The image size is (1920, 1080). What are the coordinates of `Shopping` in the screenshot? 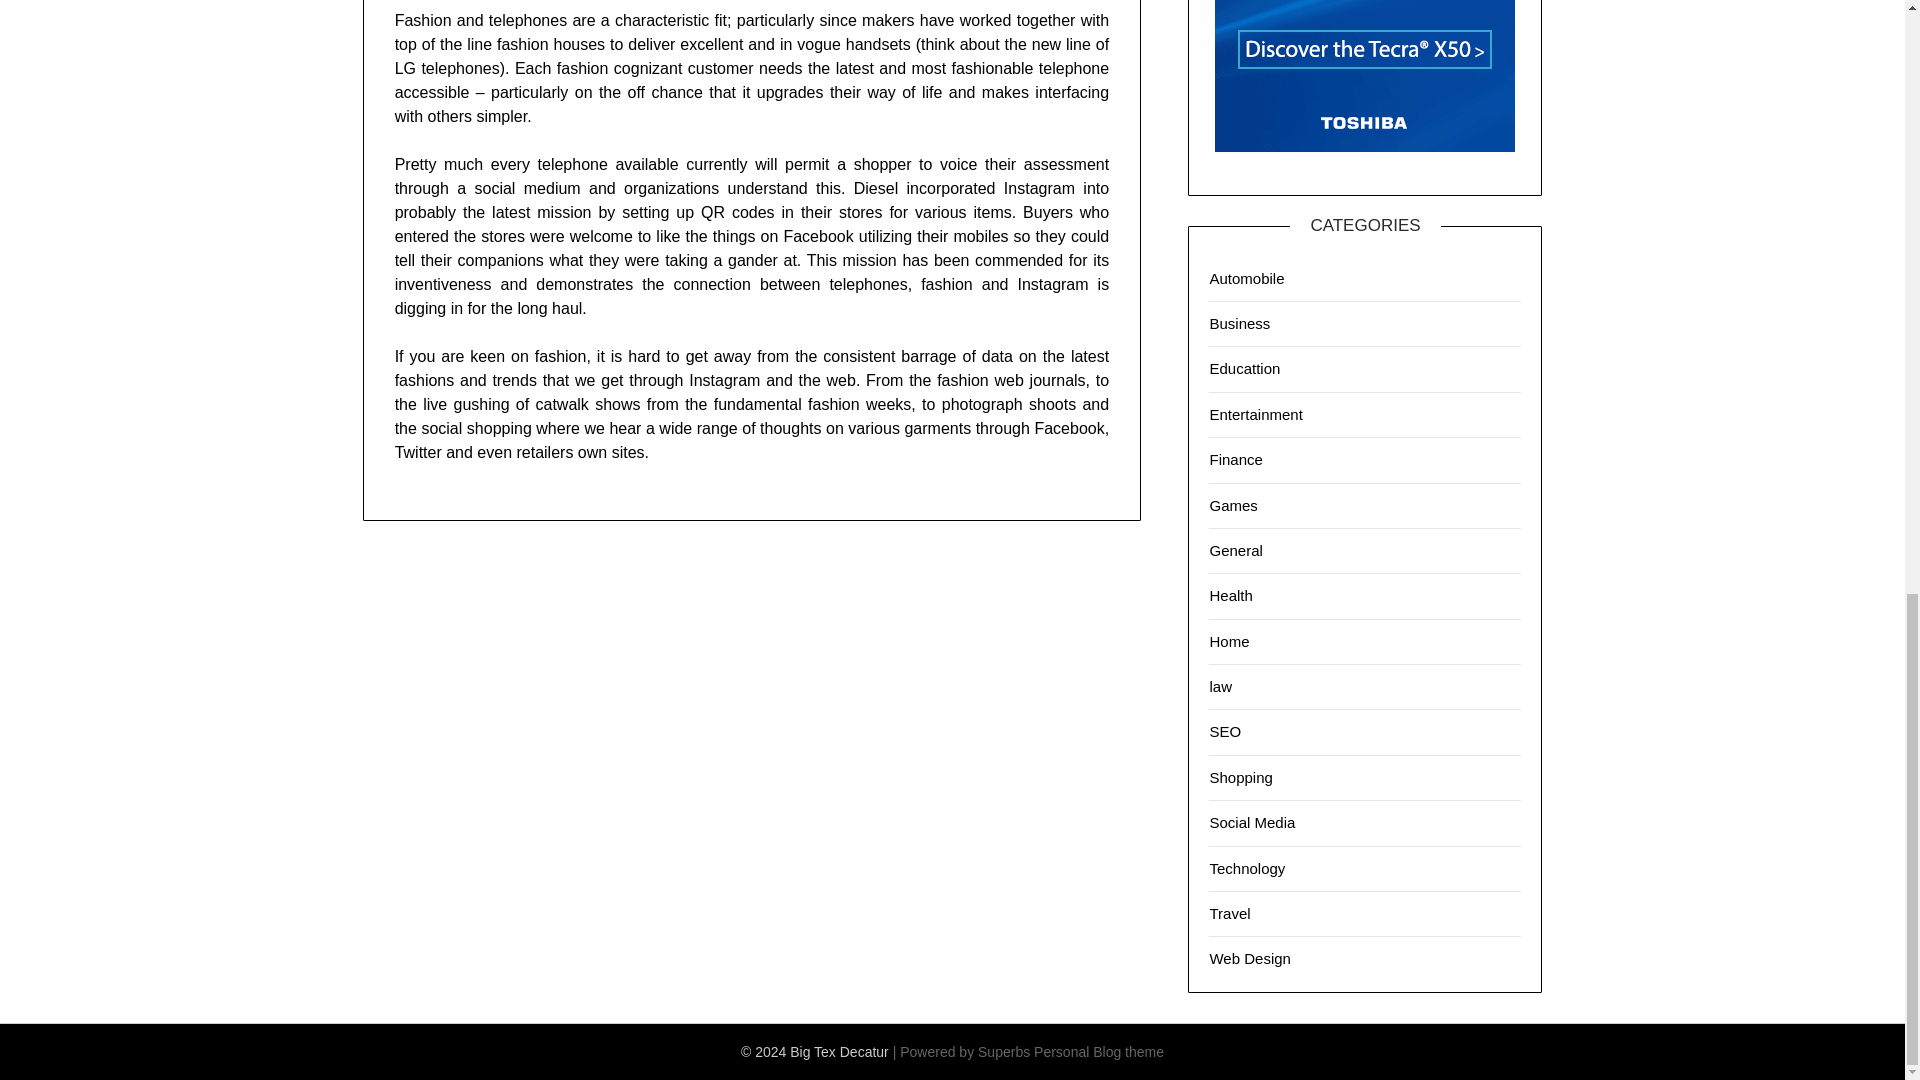 It's located at (1240, 777).